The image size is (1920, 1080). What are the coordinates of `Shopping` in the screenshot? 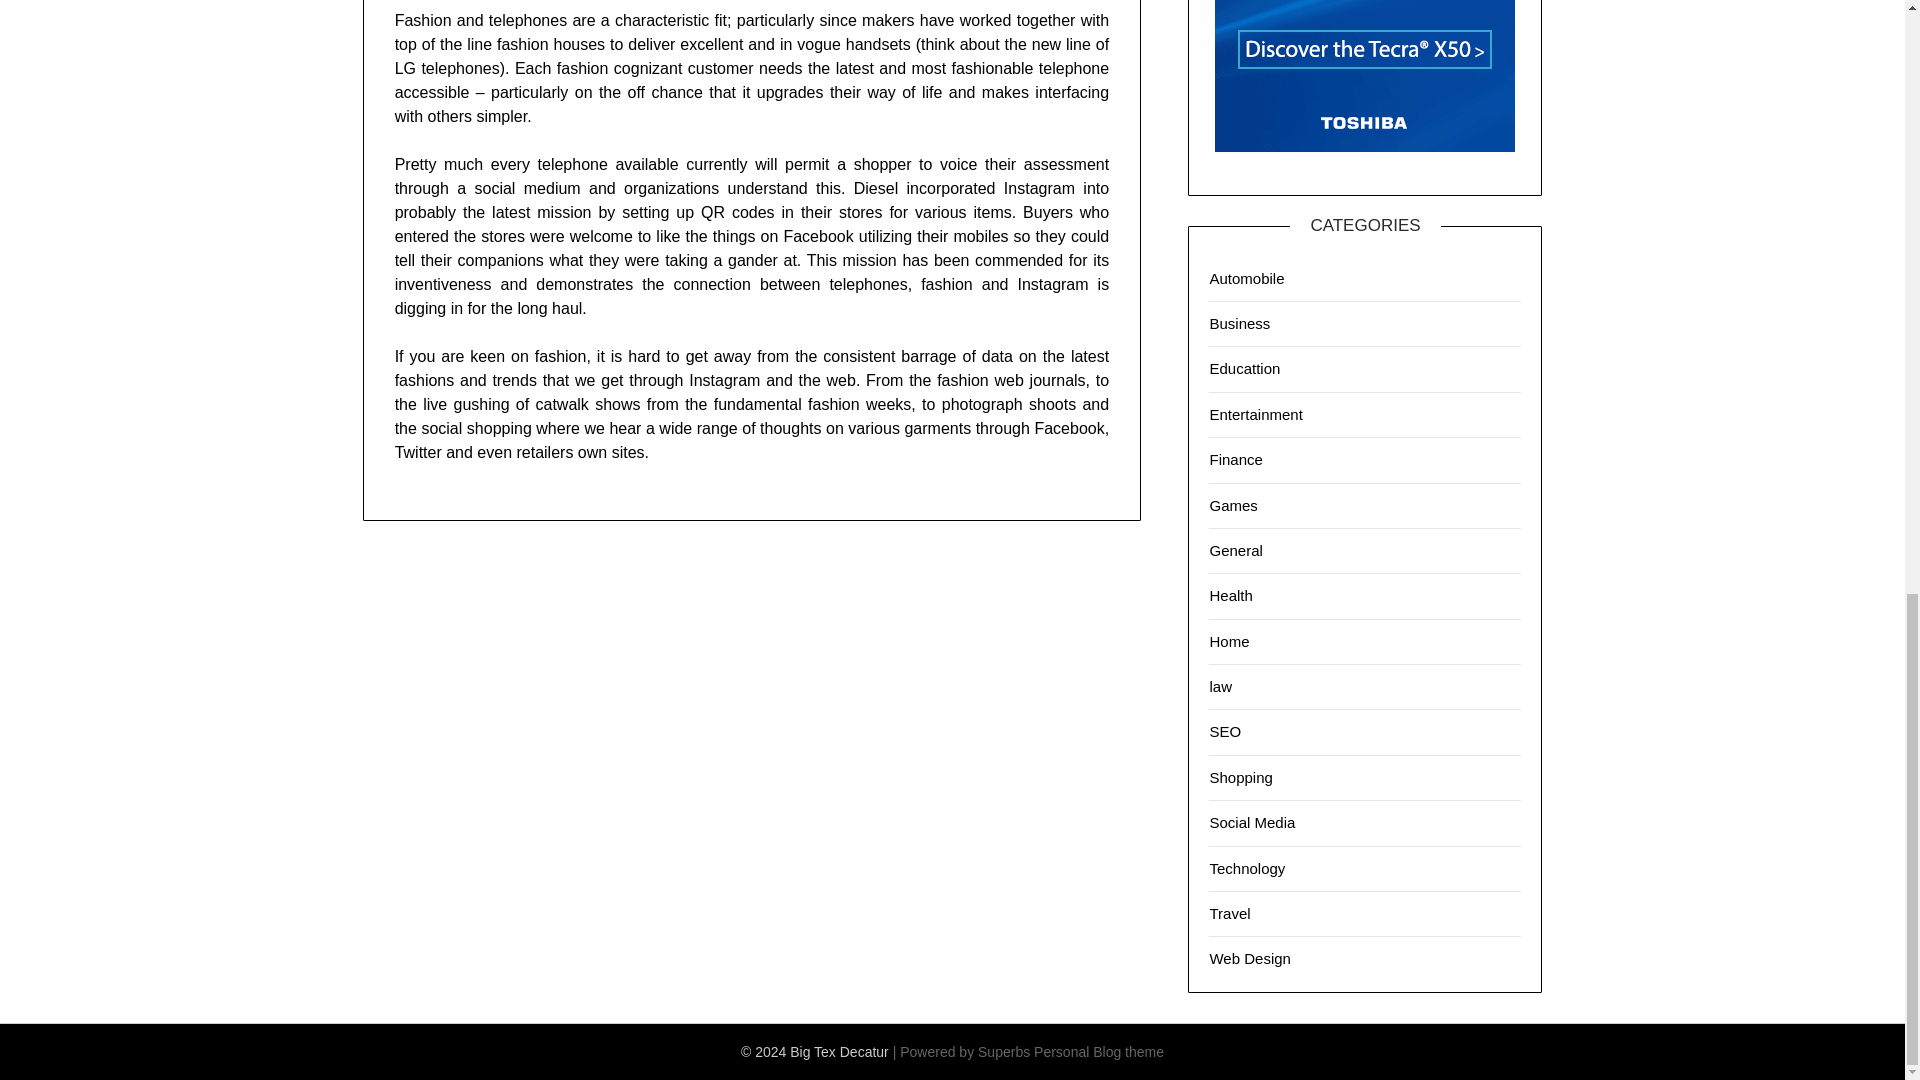 It's located at (1240, 777).